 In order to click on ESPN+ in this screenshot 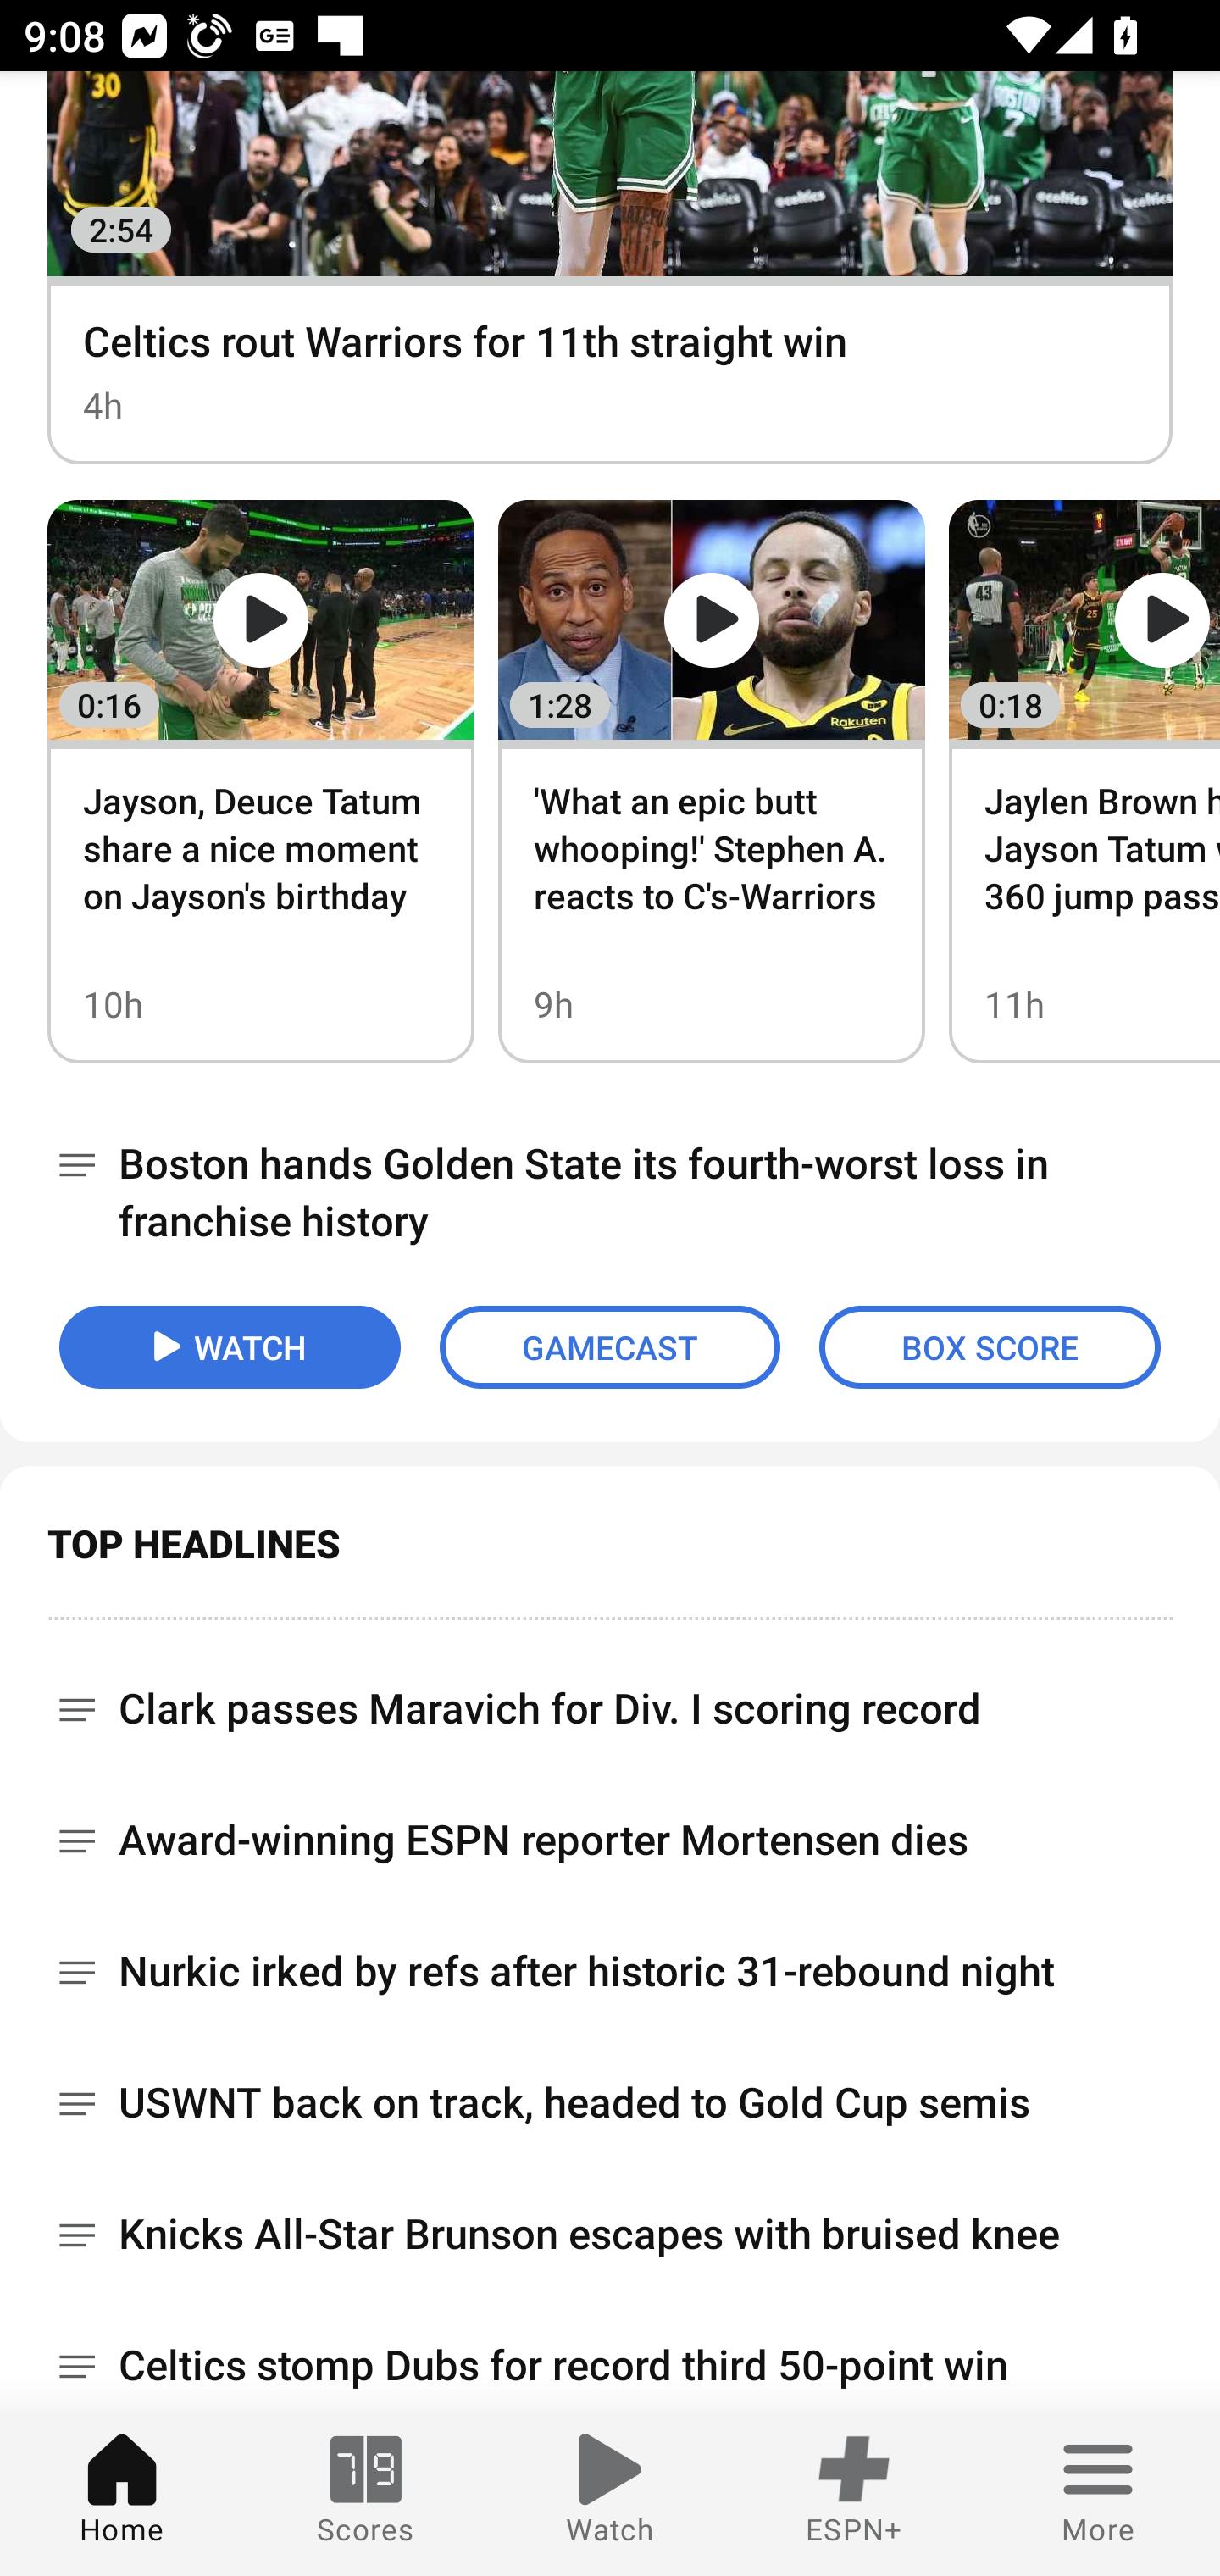, I will do `click(854, 2493)`.